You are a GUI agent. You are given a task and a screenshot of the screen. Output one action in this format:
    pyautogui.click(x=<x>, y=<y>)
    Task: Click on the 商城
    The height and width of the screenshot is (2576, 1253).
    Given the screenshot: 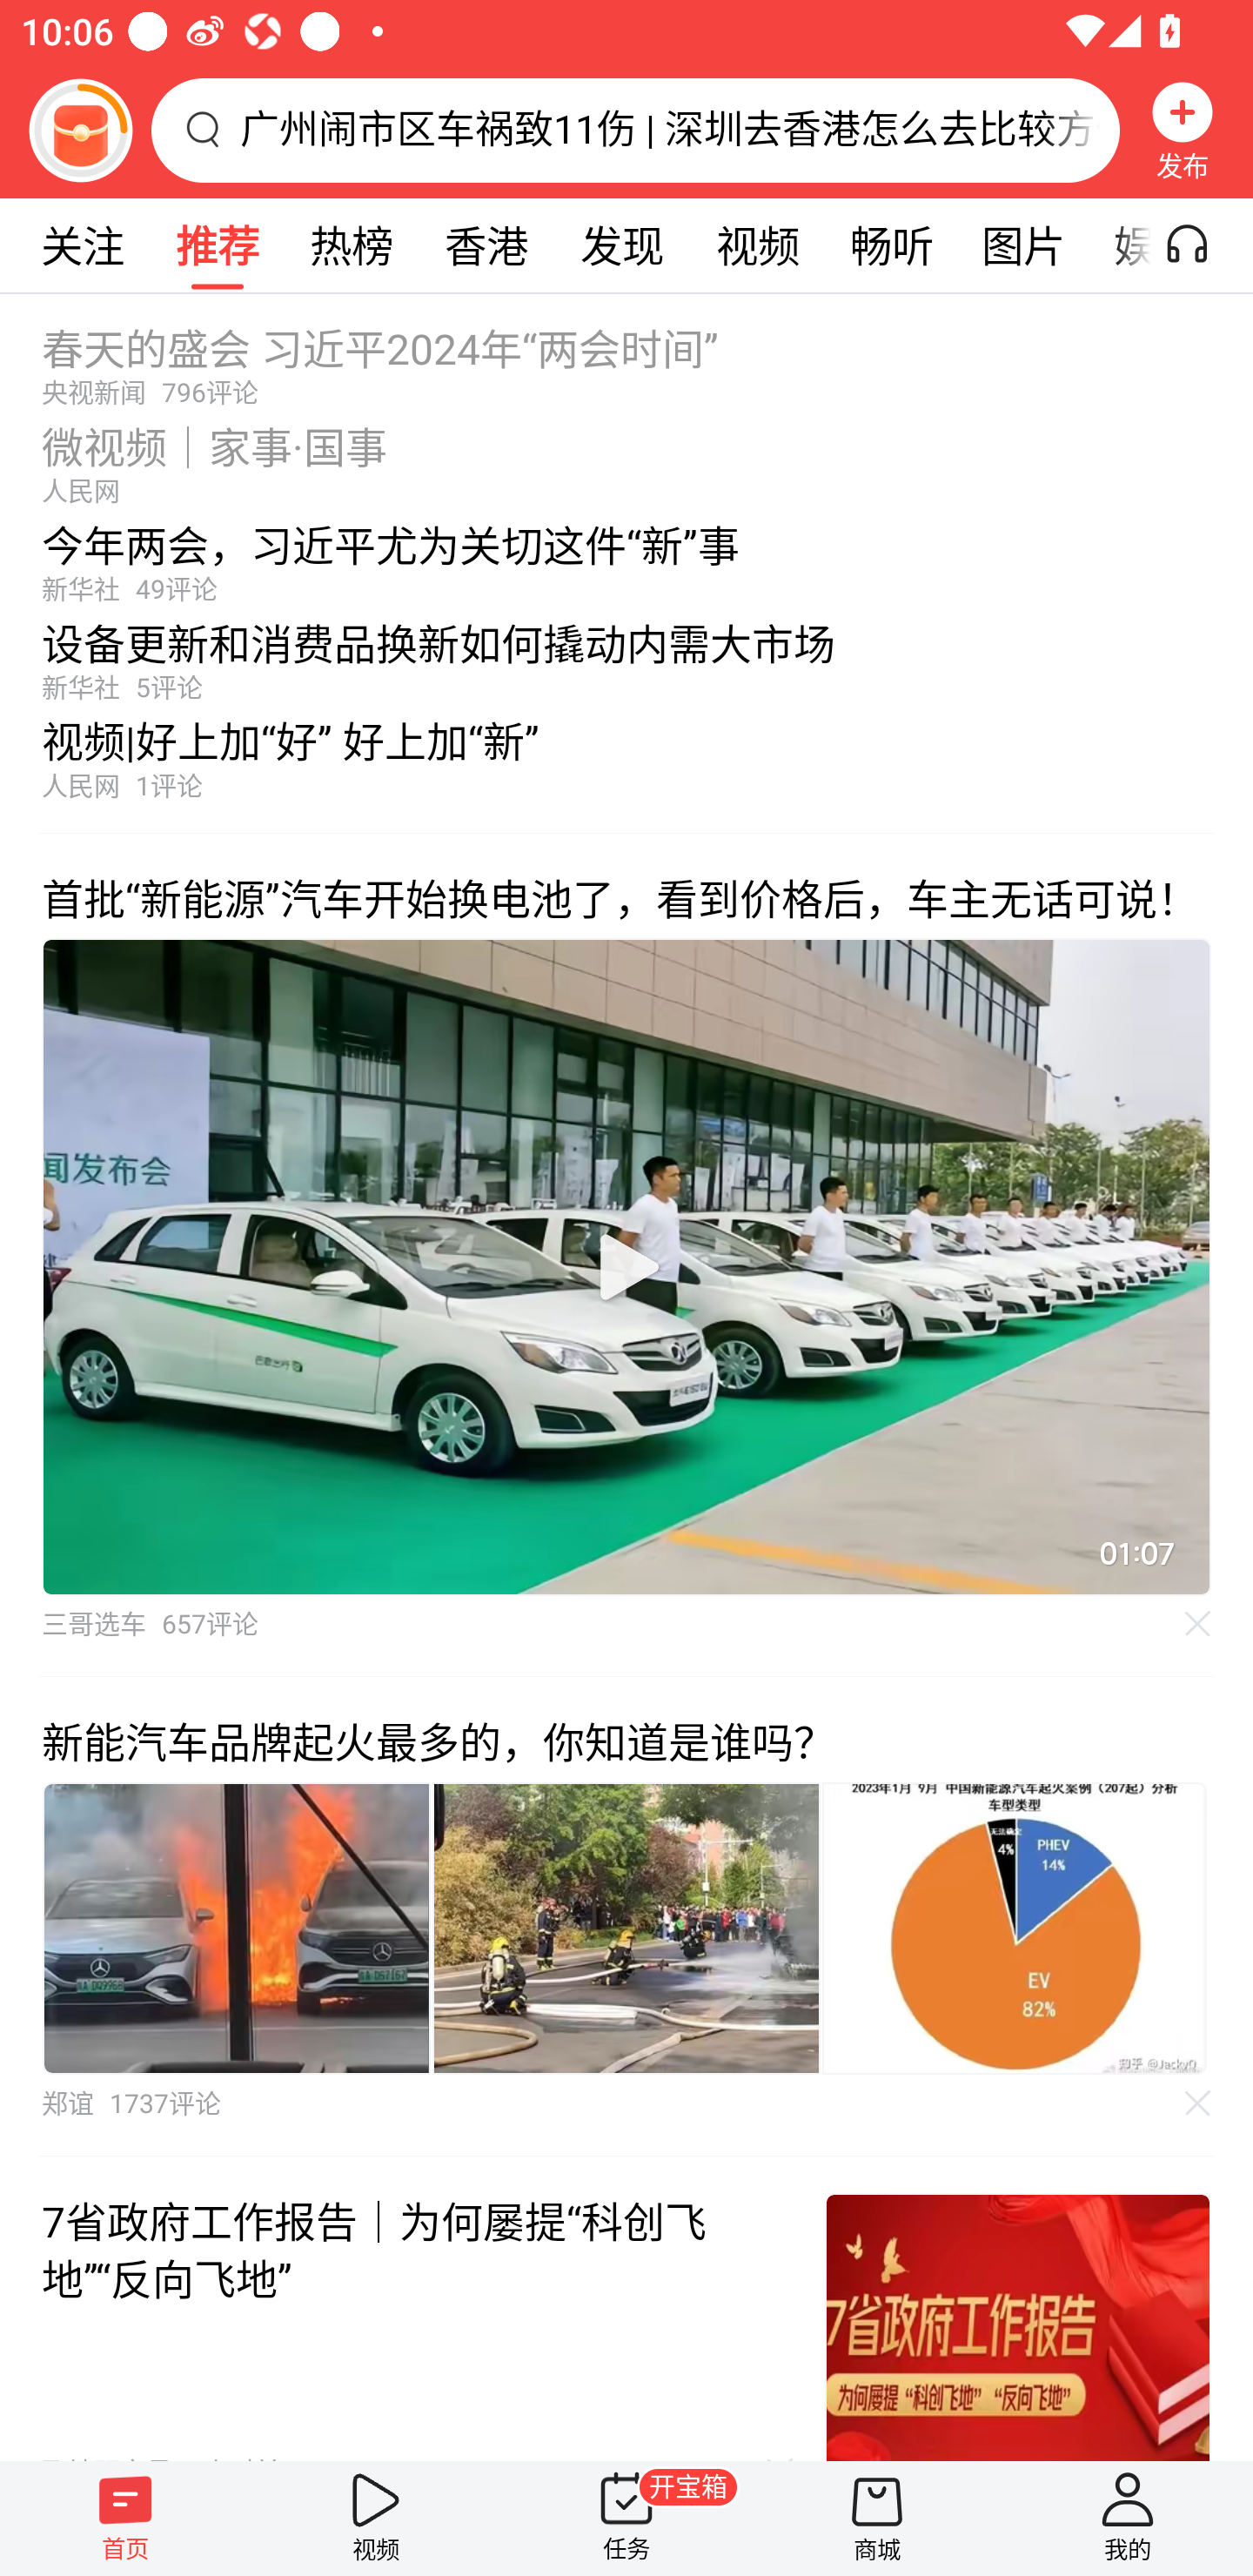 What is the action you would take?
    pyautogui.click(x=877, y=2518)
    